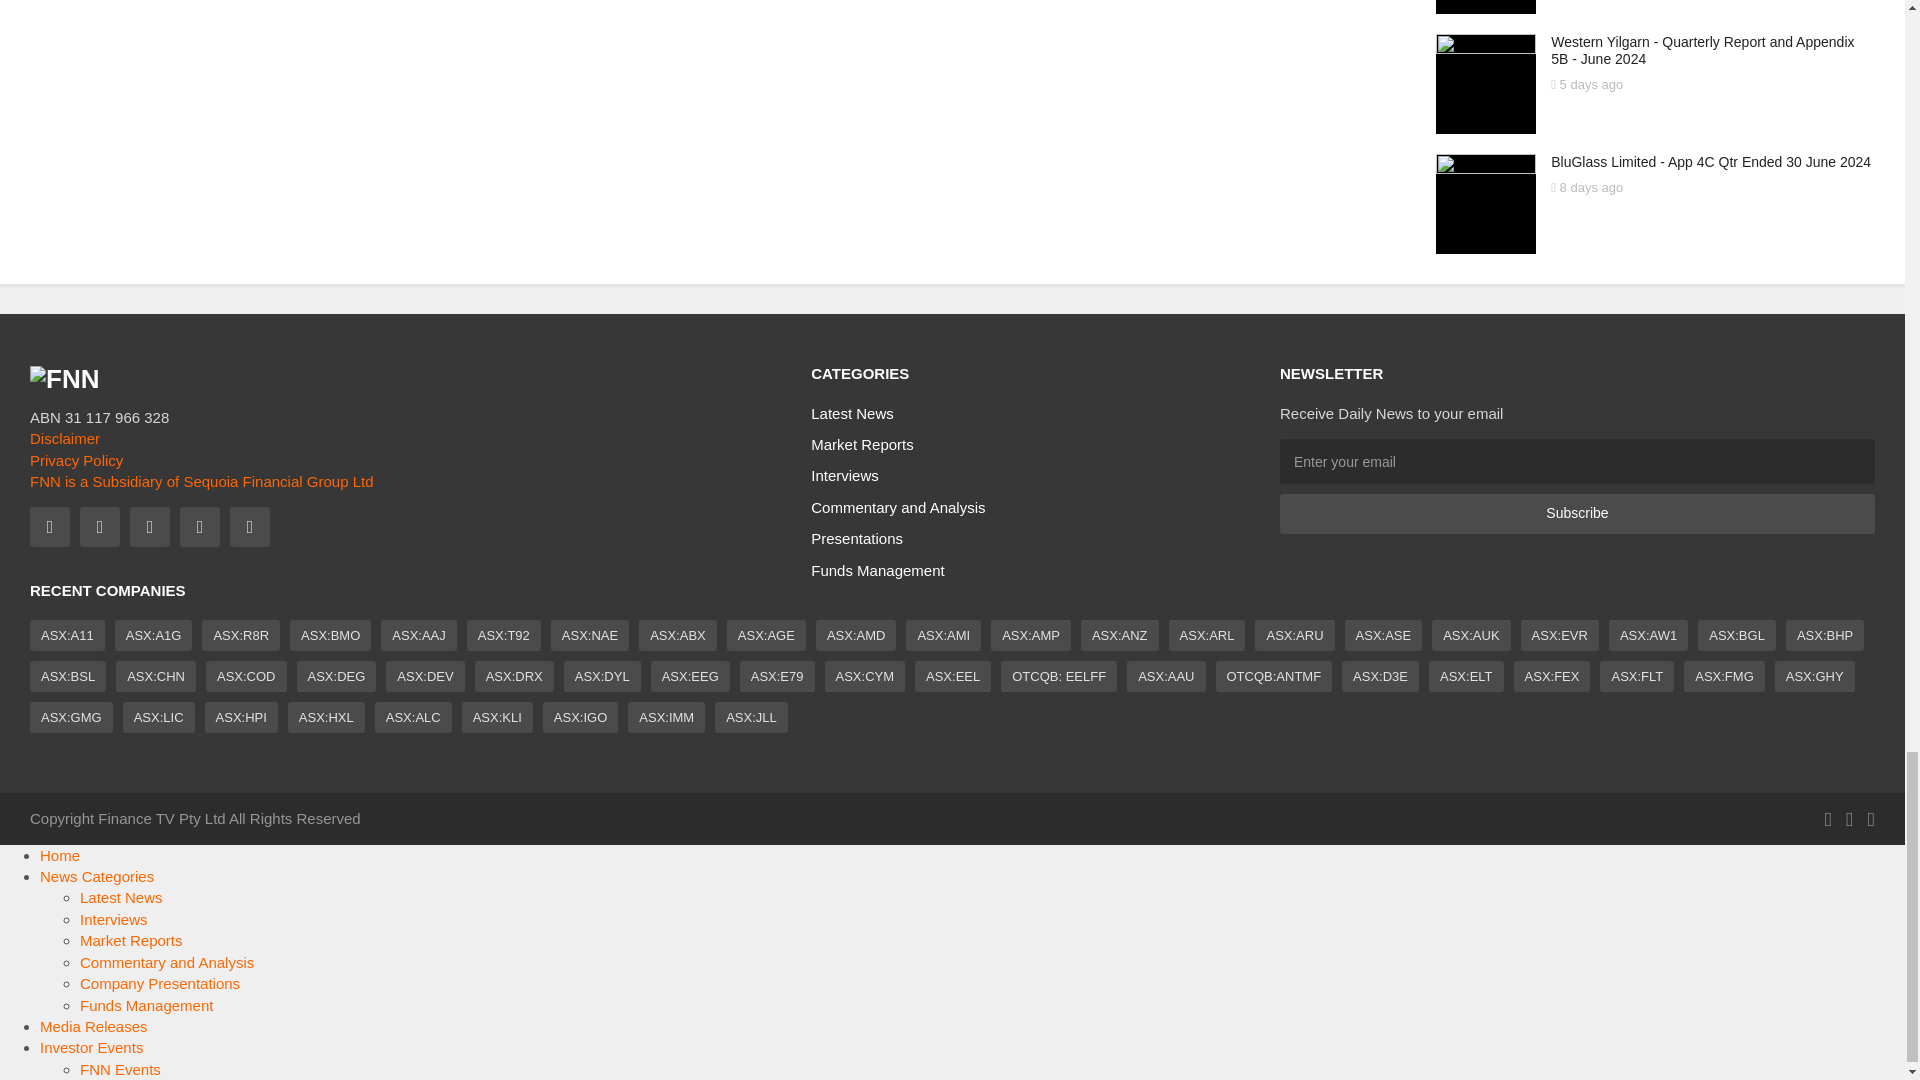 Image resolution: width=1920 pixels, height=1080 pixels. What do you see at coordinates (64, 378) in the screenshot?
I see `Finance News Network` at bounding box center [64, 378].